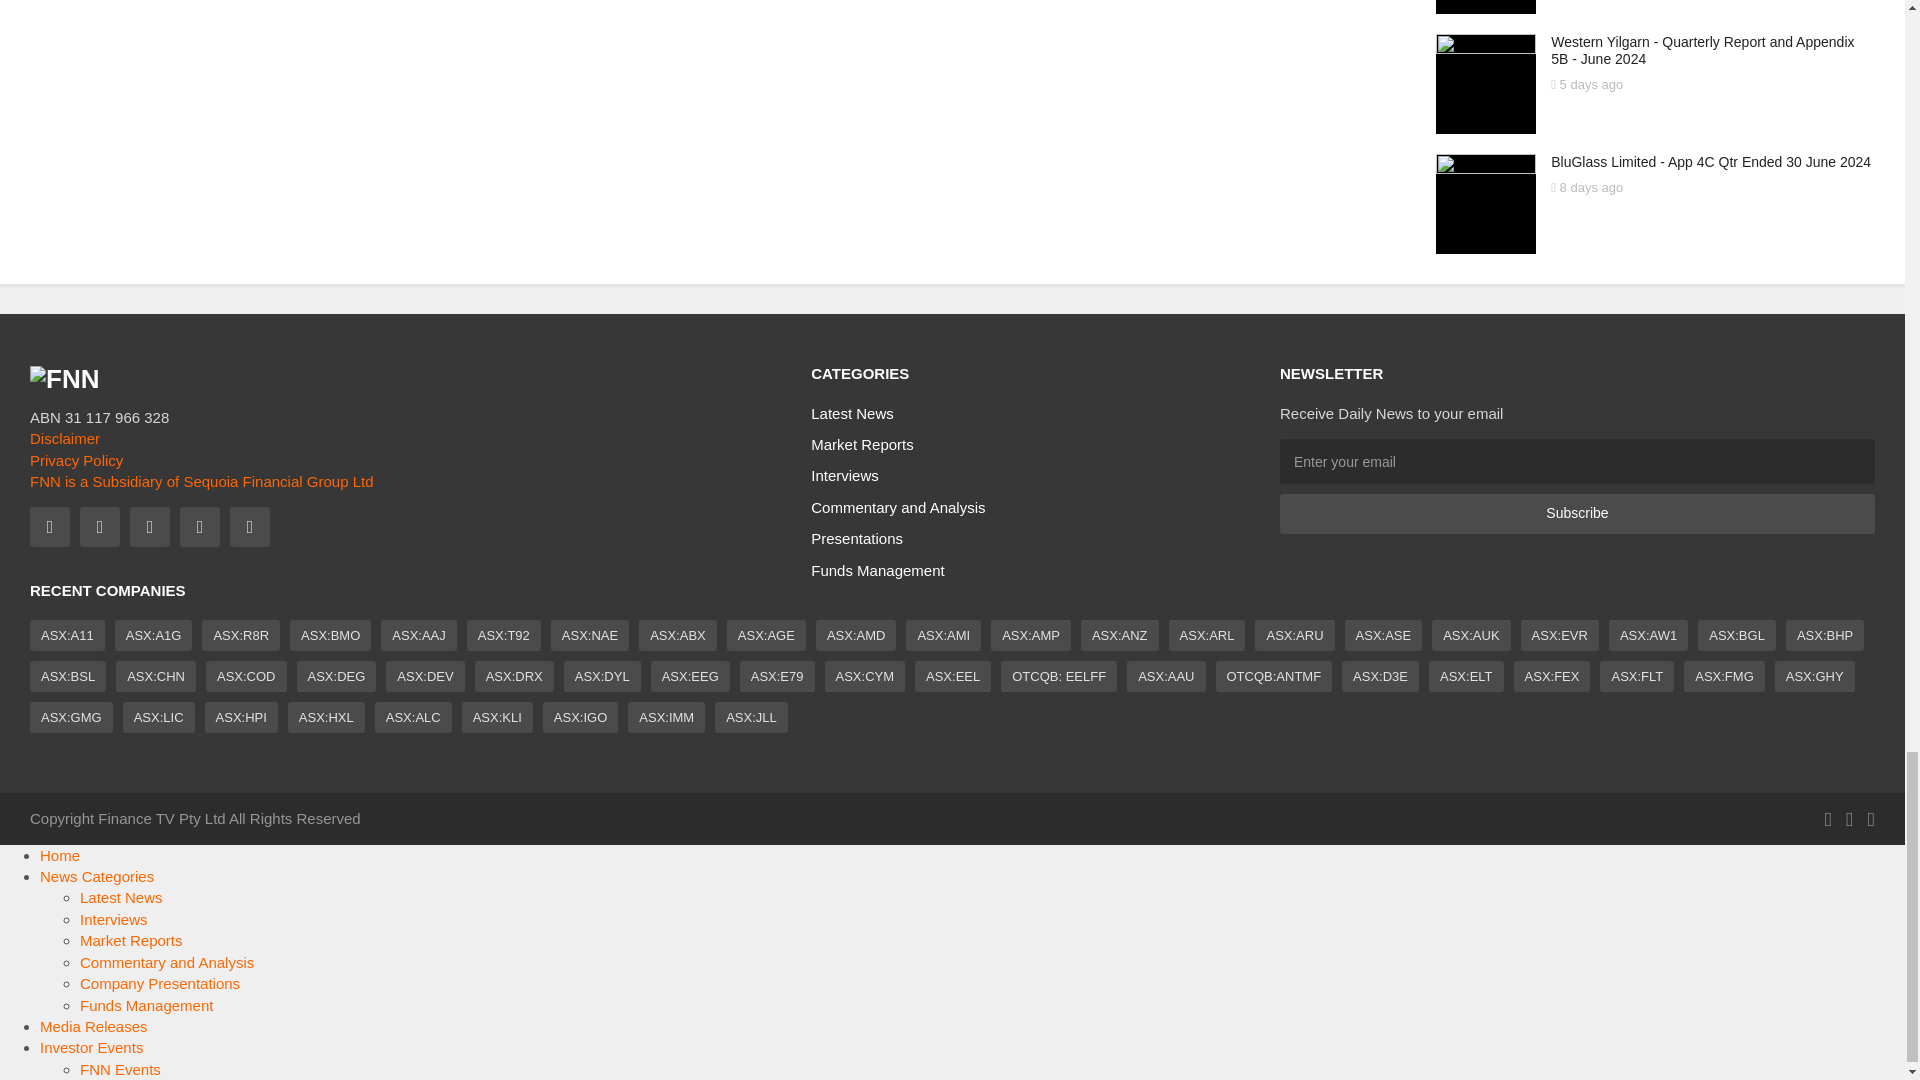 Image resolution: width=1920 pixels, height=1080 pixels. What do you see at coordinates (64, 378) in the screenshot?
I see `Finance News Network` at bounding box center [64, 378].